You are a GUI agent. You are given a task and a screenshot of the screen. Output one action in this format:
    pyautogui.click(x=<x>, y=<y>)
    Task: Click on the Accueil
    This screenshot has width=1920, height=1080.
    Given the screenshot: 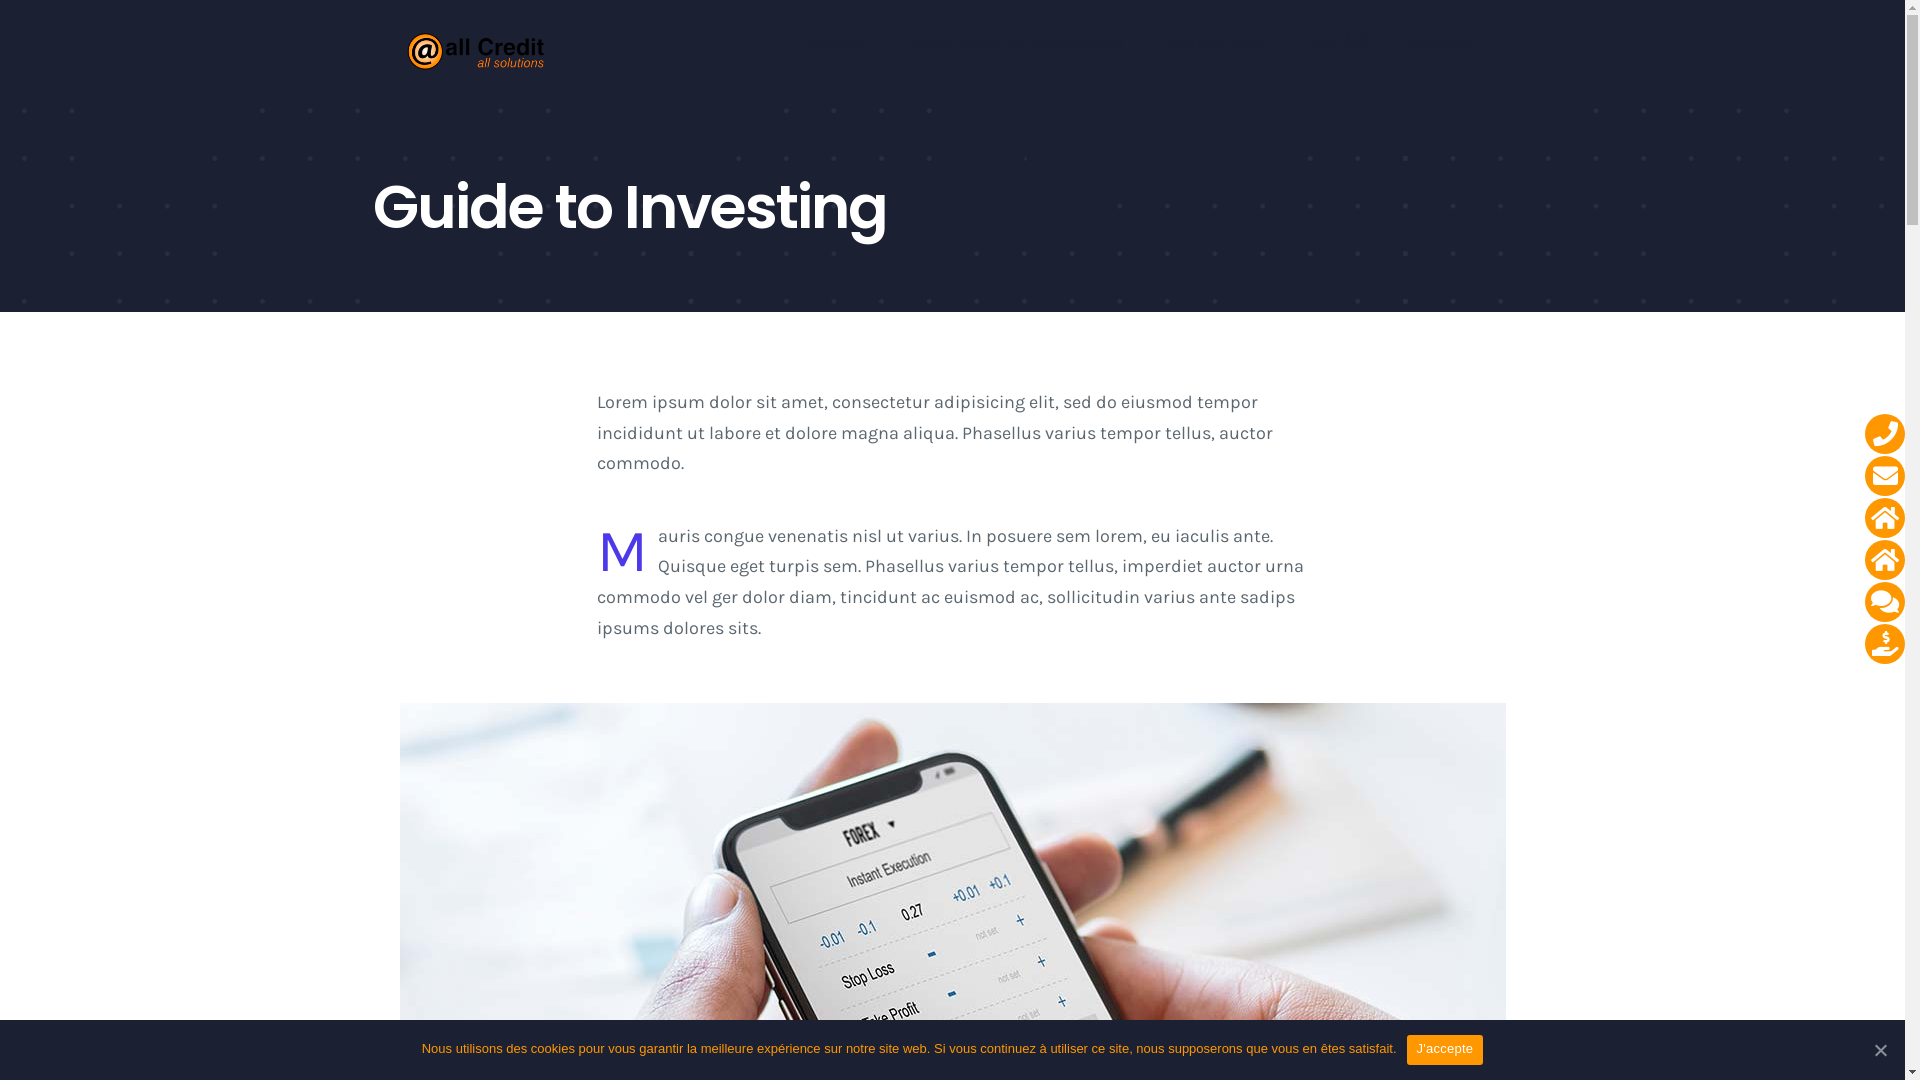 What is the action you would take?
    pyautogui.click(x=838, y=42)
    